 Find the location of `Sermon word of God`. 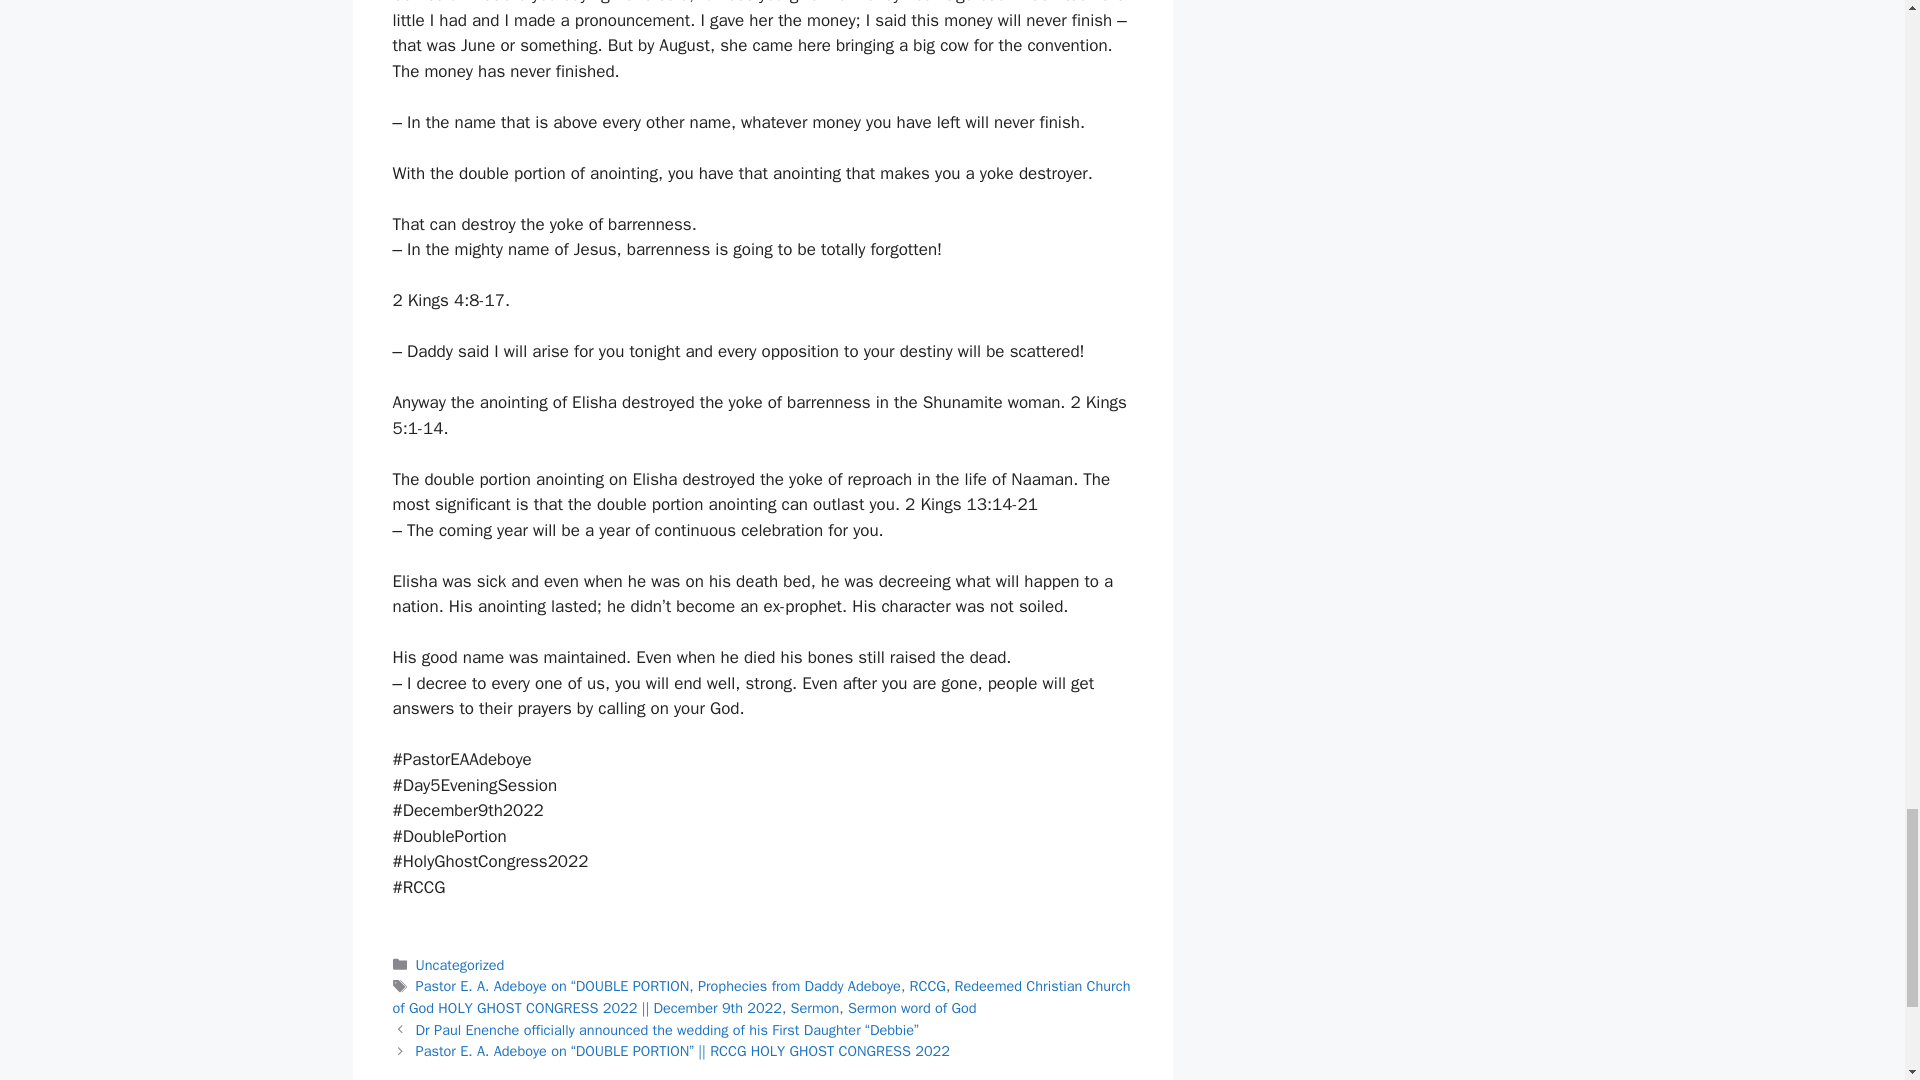

Sermon word of God is located at coordinates (912, 1008).